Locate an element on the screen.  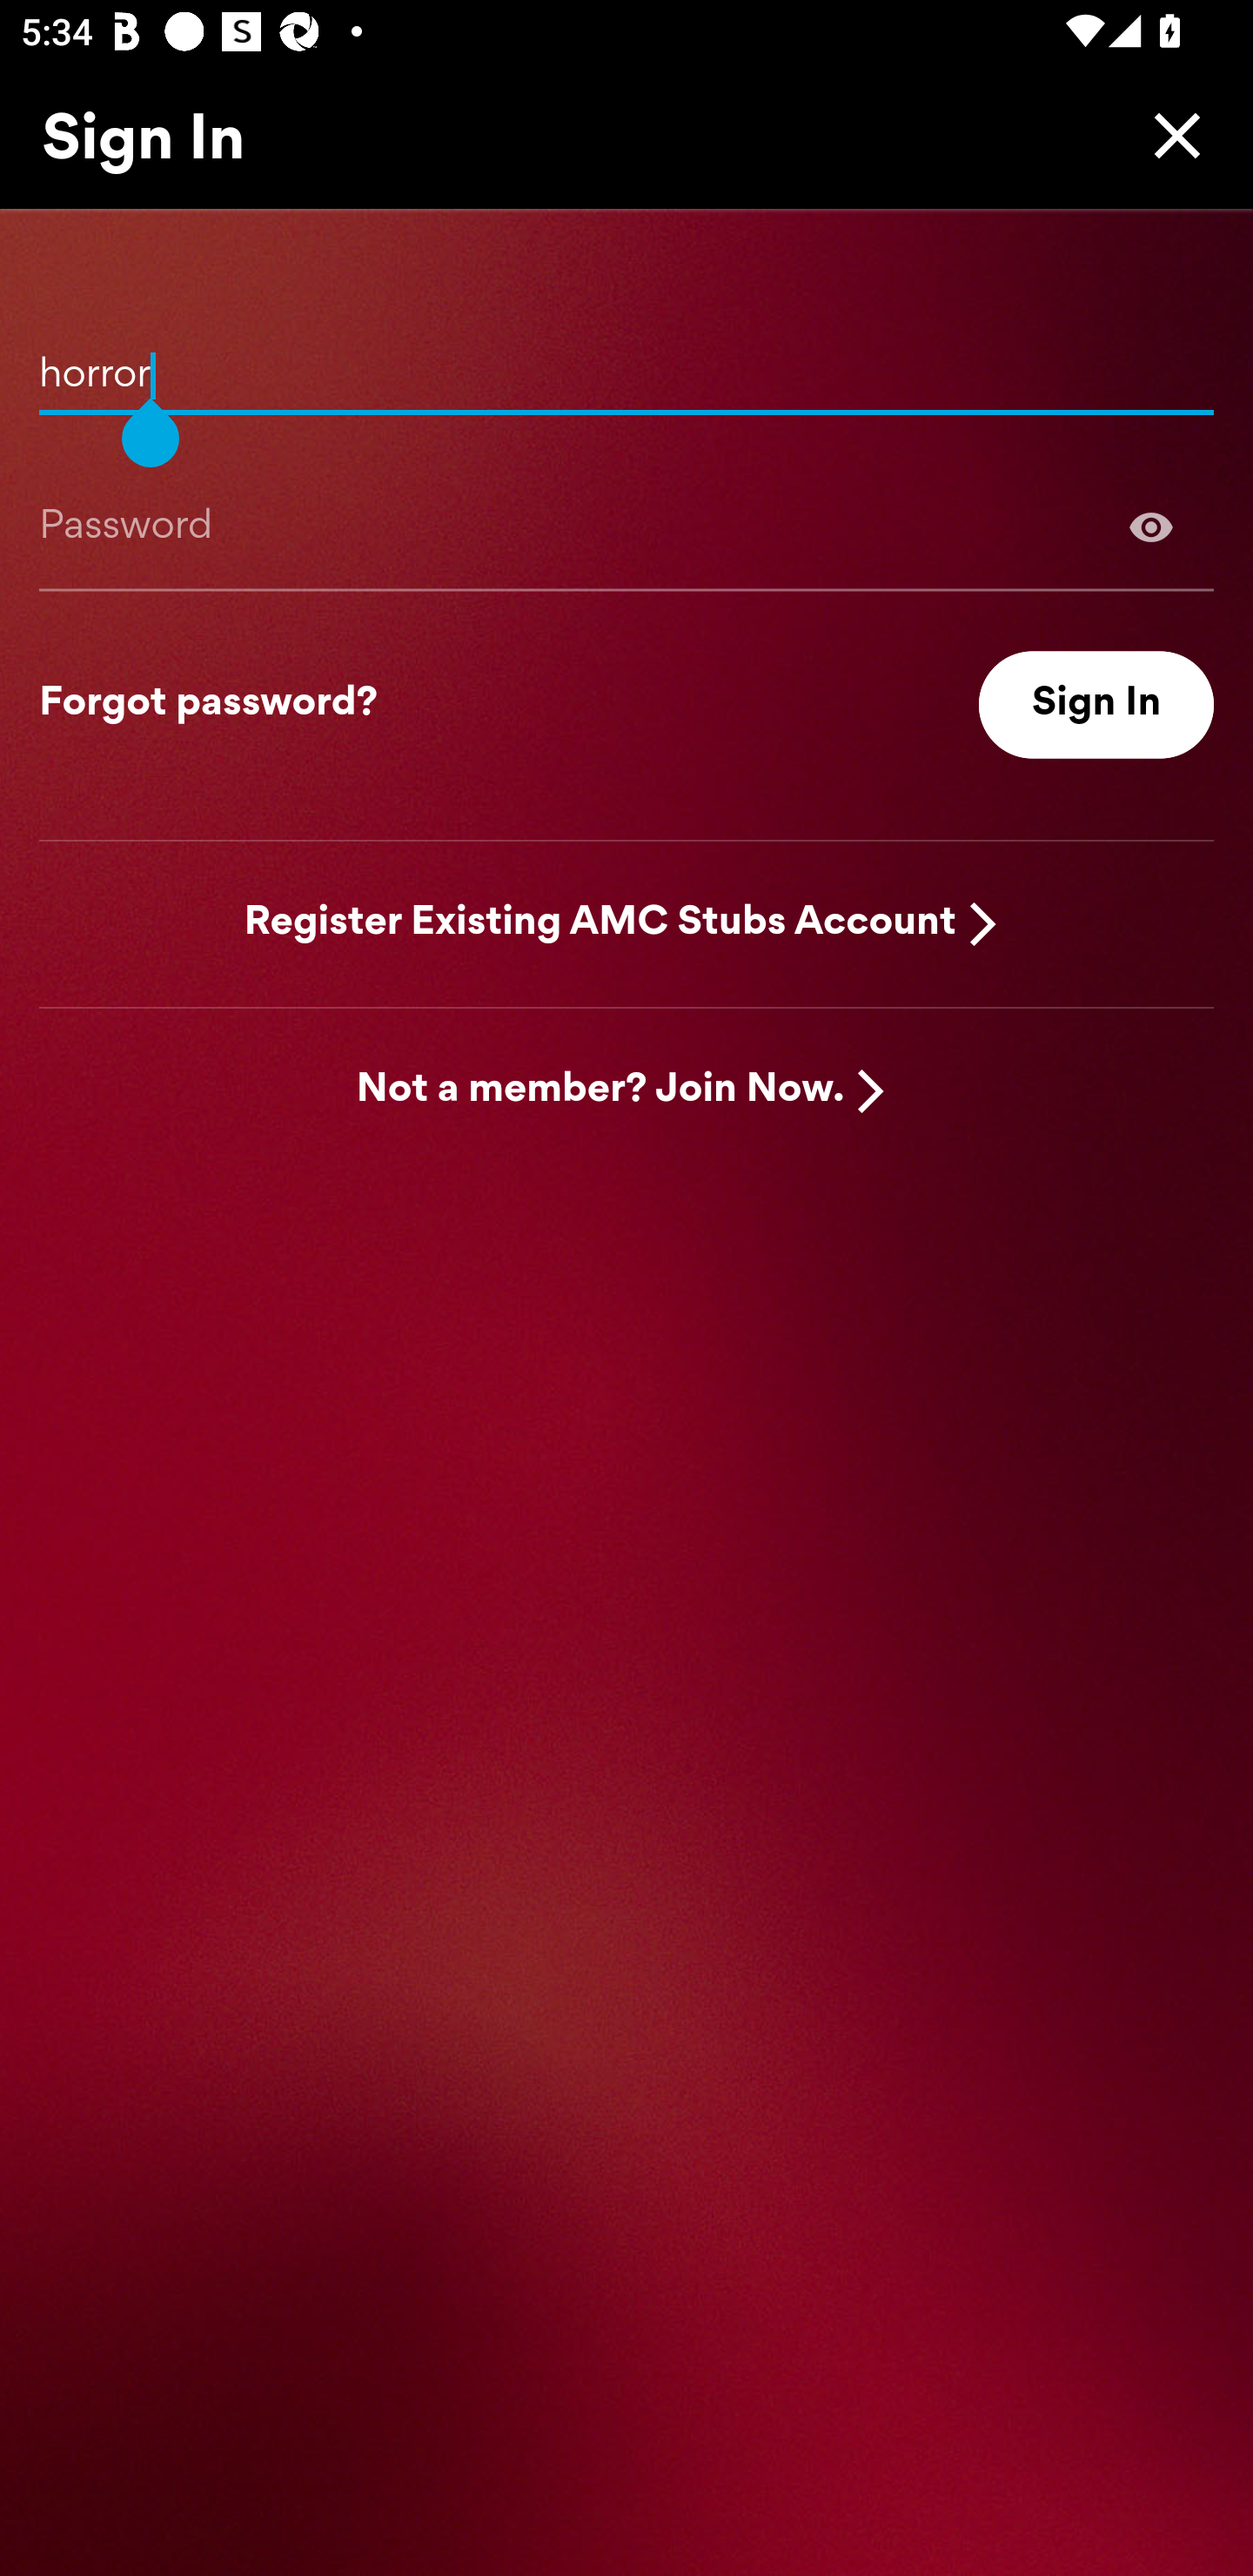
Sign In is located at coordinates (1096, 705).